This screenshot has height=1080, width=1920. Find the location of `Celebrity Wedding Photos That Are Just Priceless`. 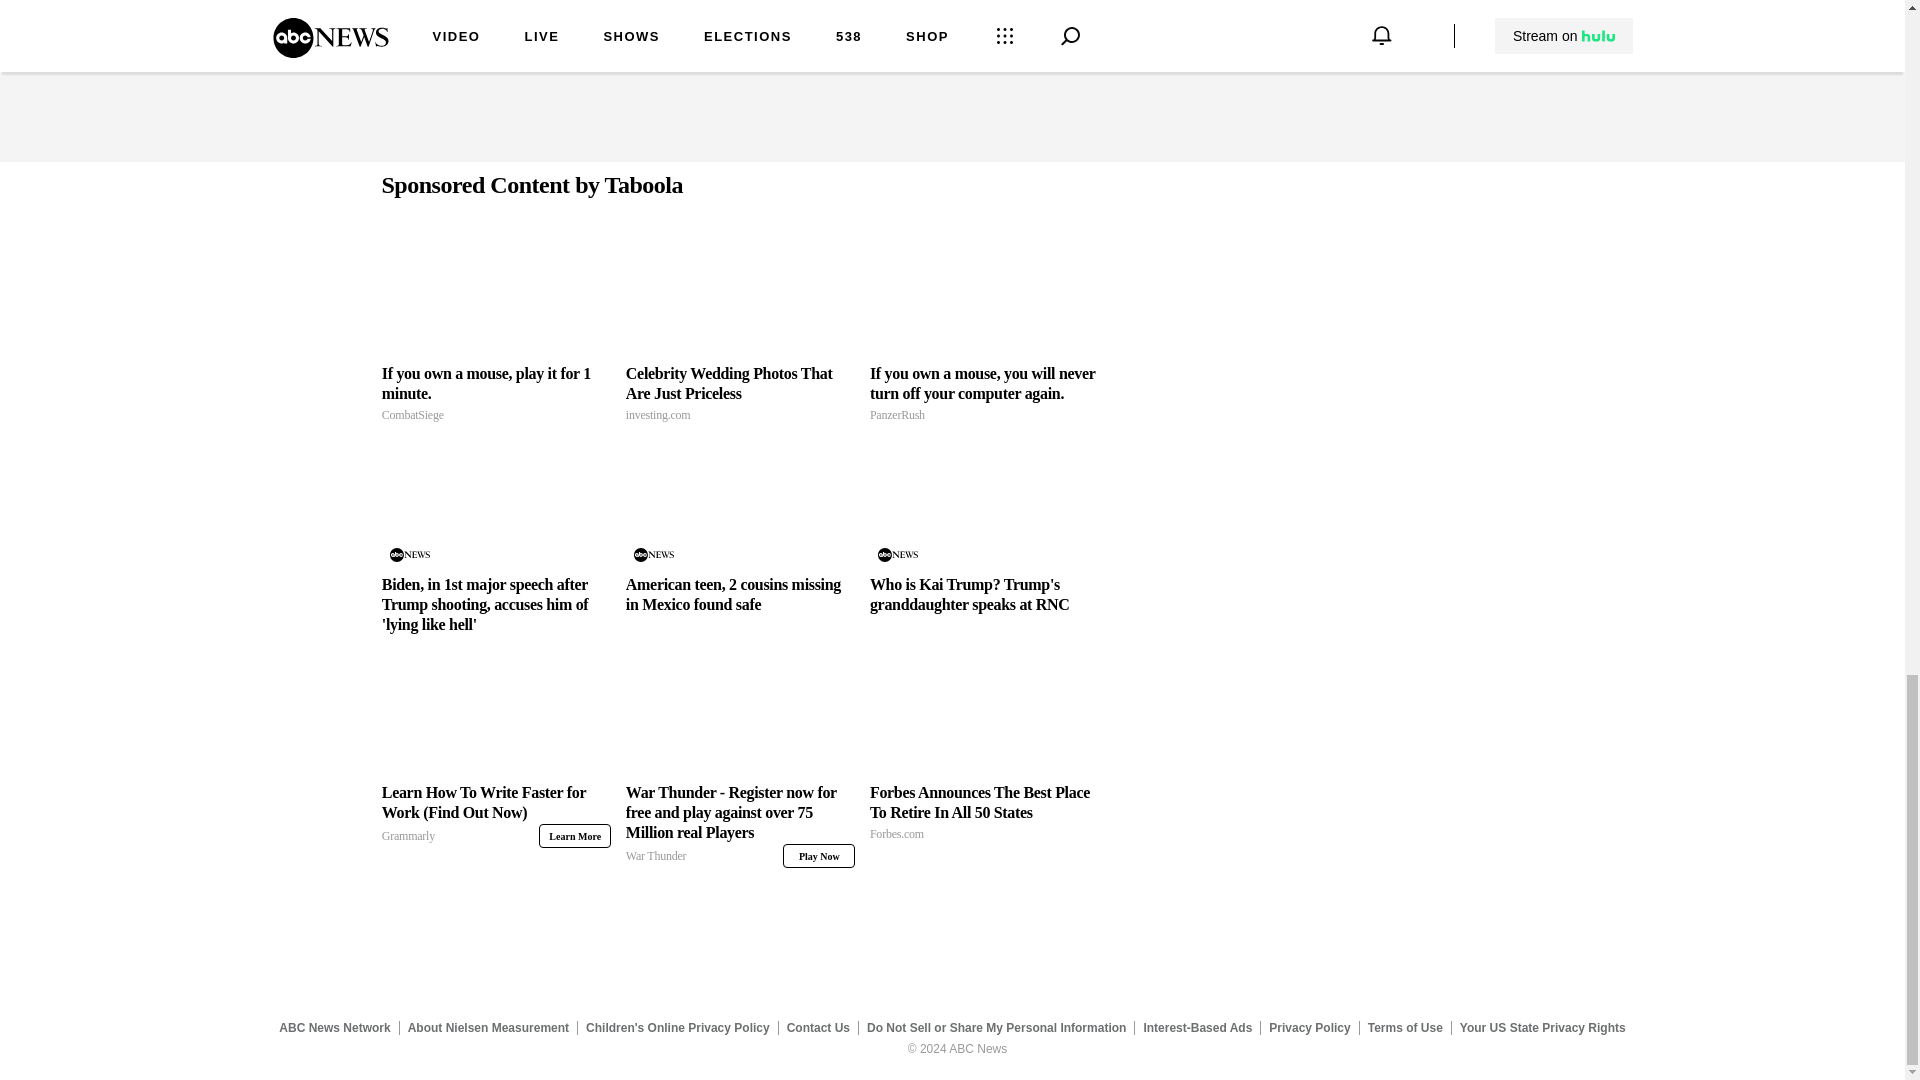

Celebrity Wedding Photos That Are Just Priceless is located at coordinates (574, 836).